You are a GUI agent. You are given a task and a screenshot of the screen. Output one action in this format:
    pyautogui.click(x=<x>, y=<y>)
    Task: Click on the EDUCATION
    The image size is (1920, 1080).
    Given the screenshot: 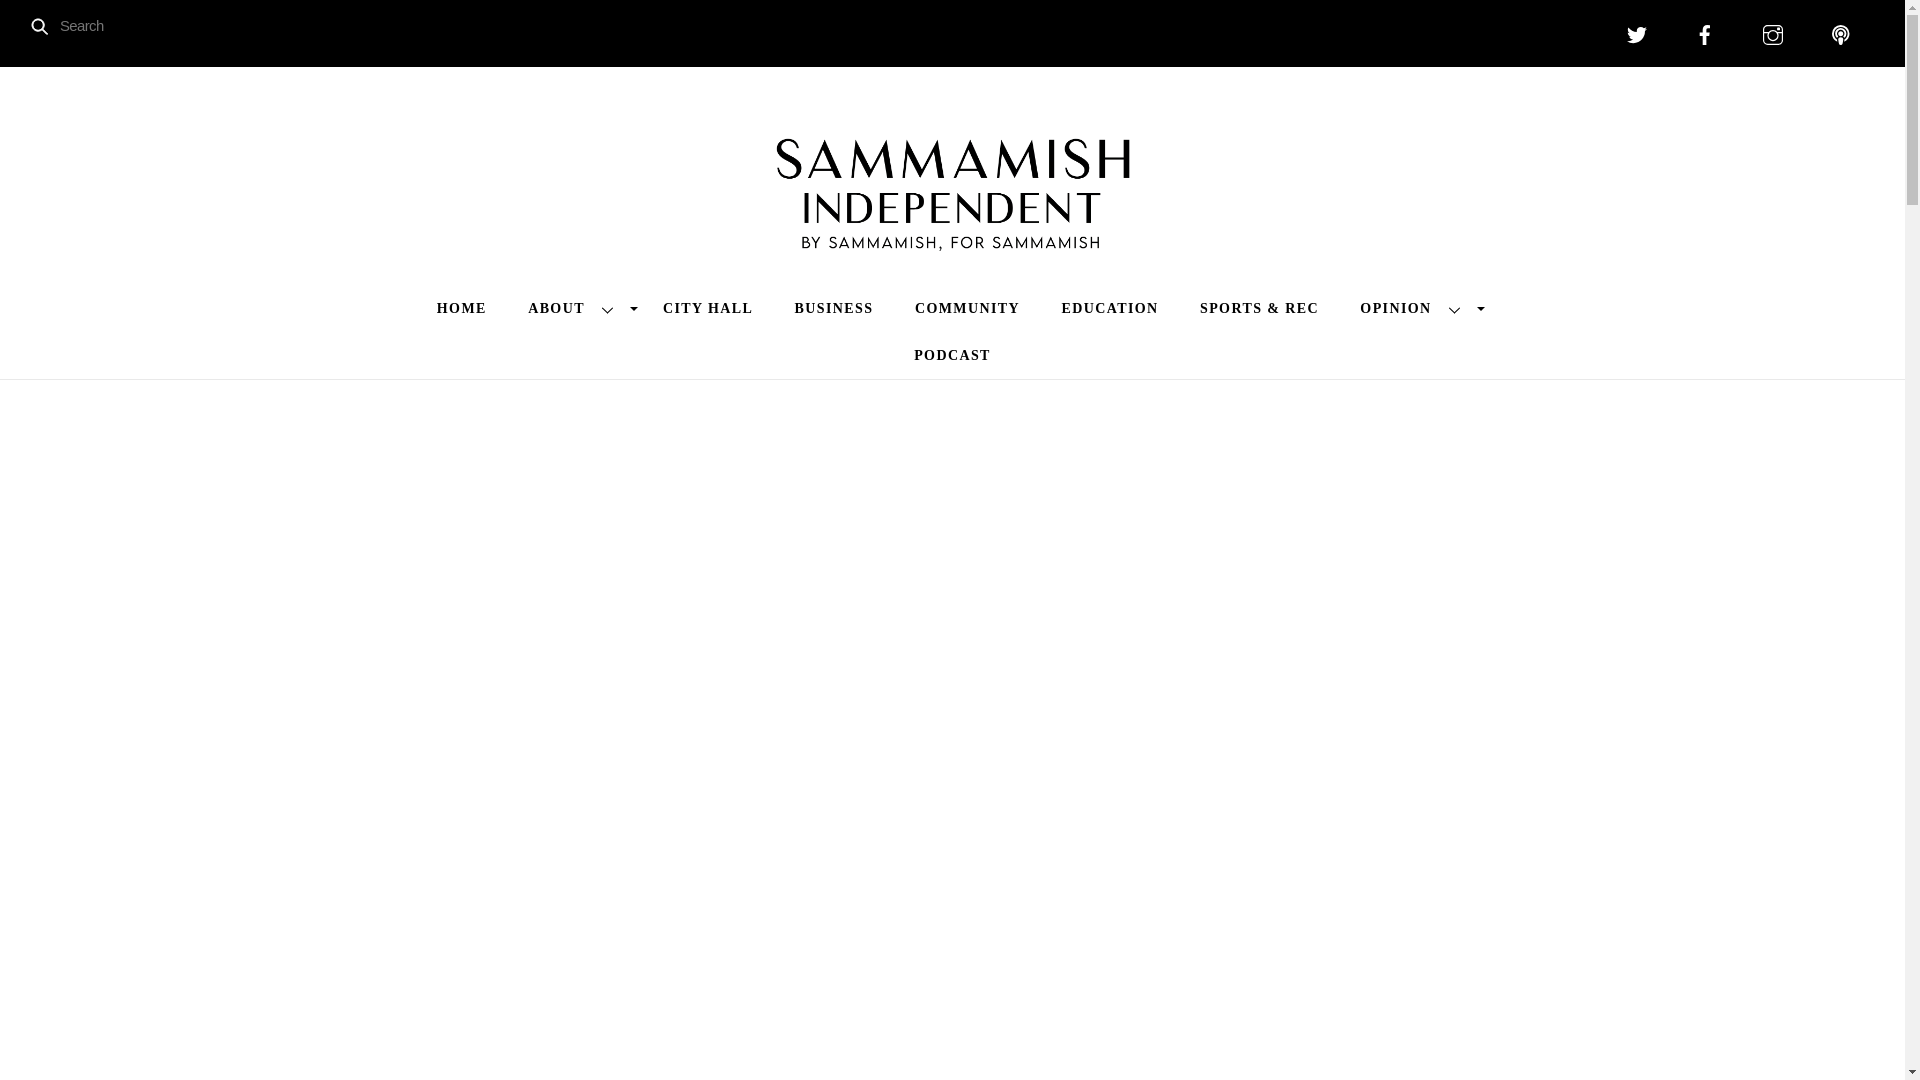 What is the action you would take?
    pyautogui.click(x=1110, y=308)
    